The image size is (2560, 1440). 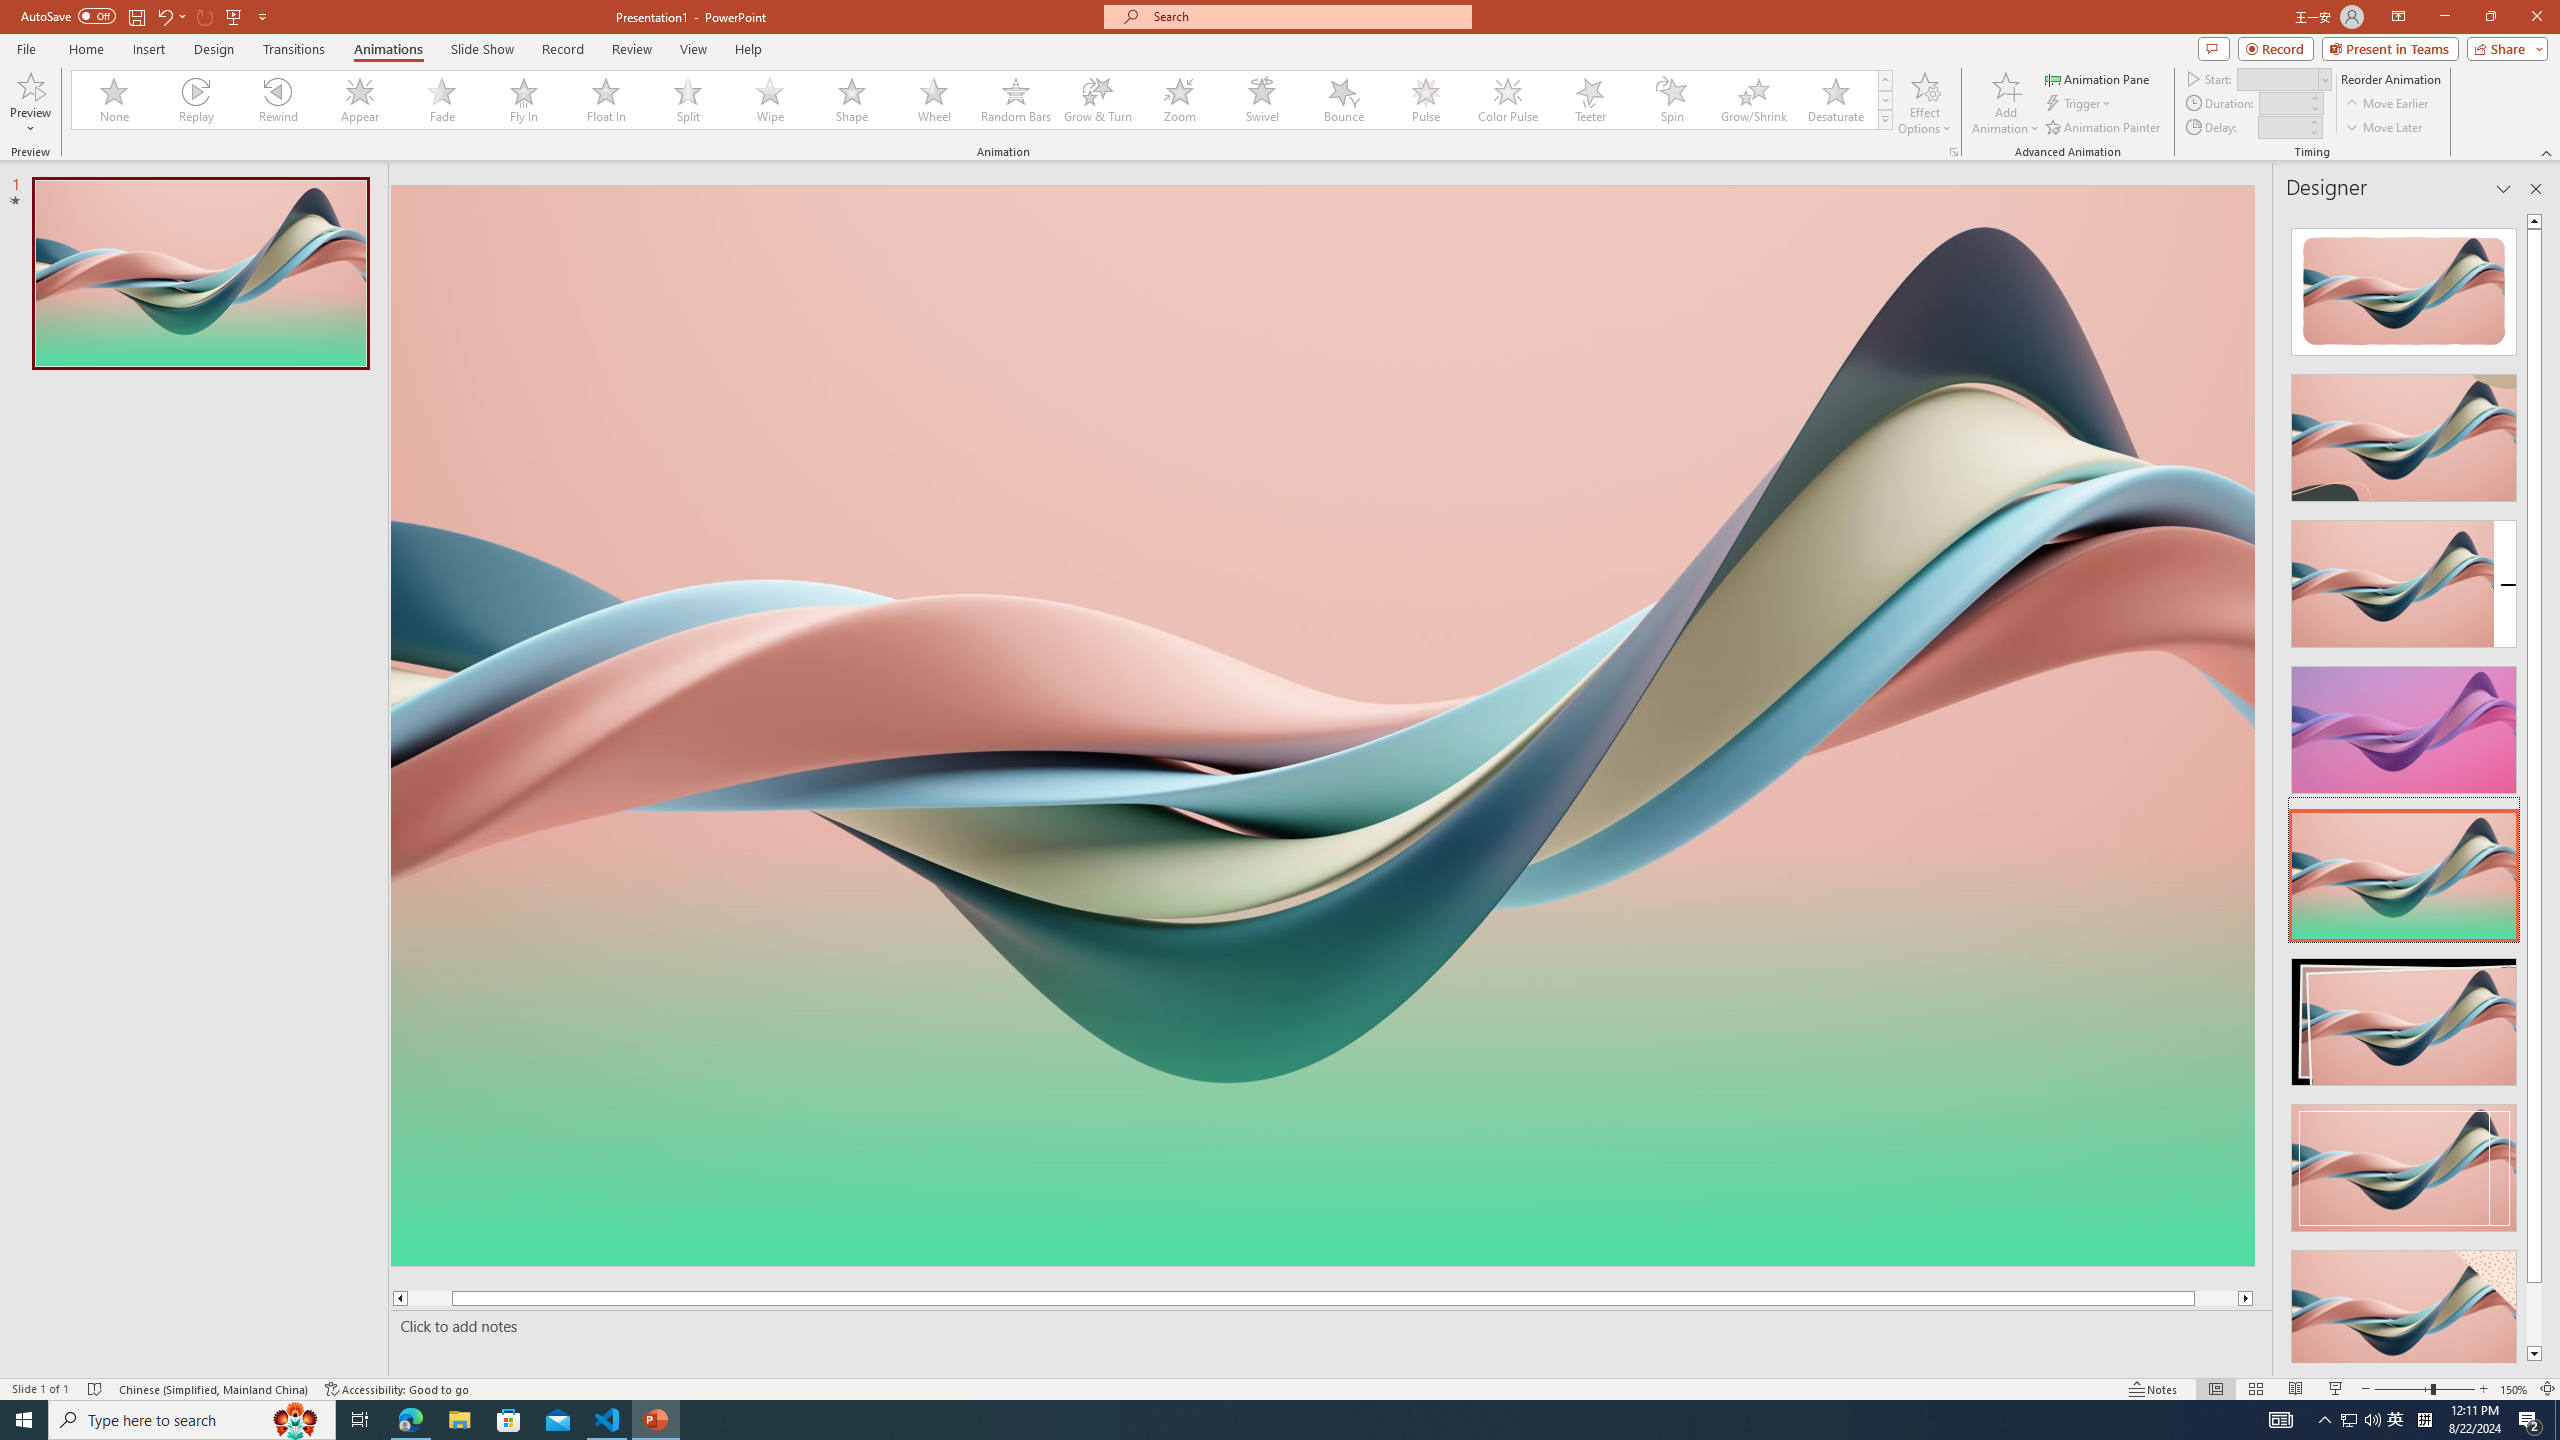 I want to click on Home, so click(x=85, y=49).